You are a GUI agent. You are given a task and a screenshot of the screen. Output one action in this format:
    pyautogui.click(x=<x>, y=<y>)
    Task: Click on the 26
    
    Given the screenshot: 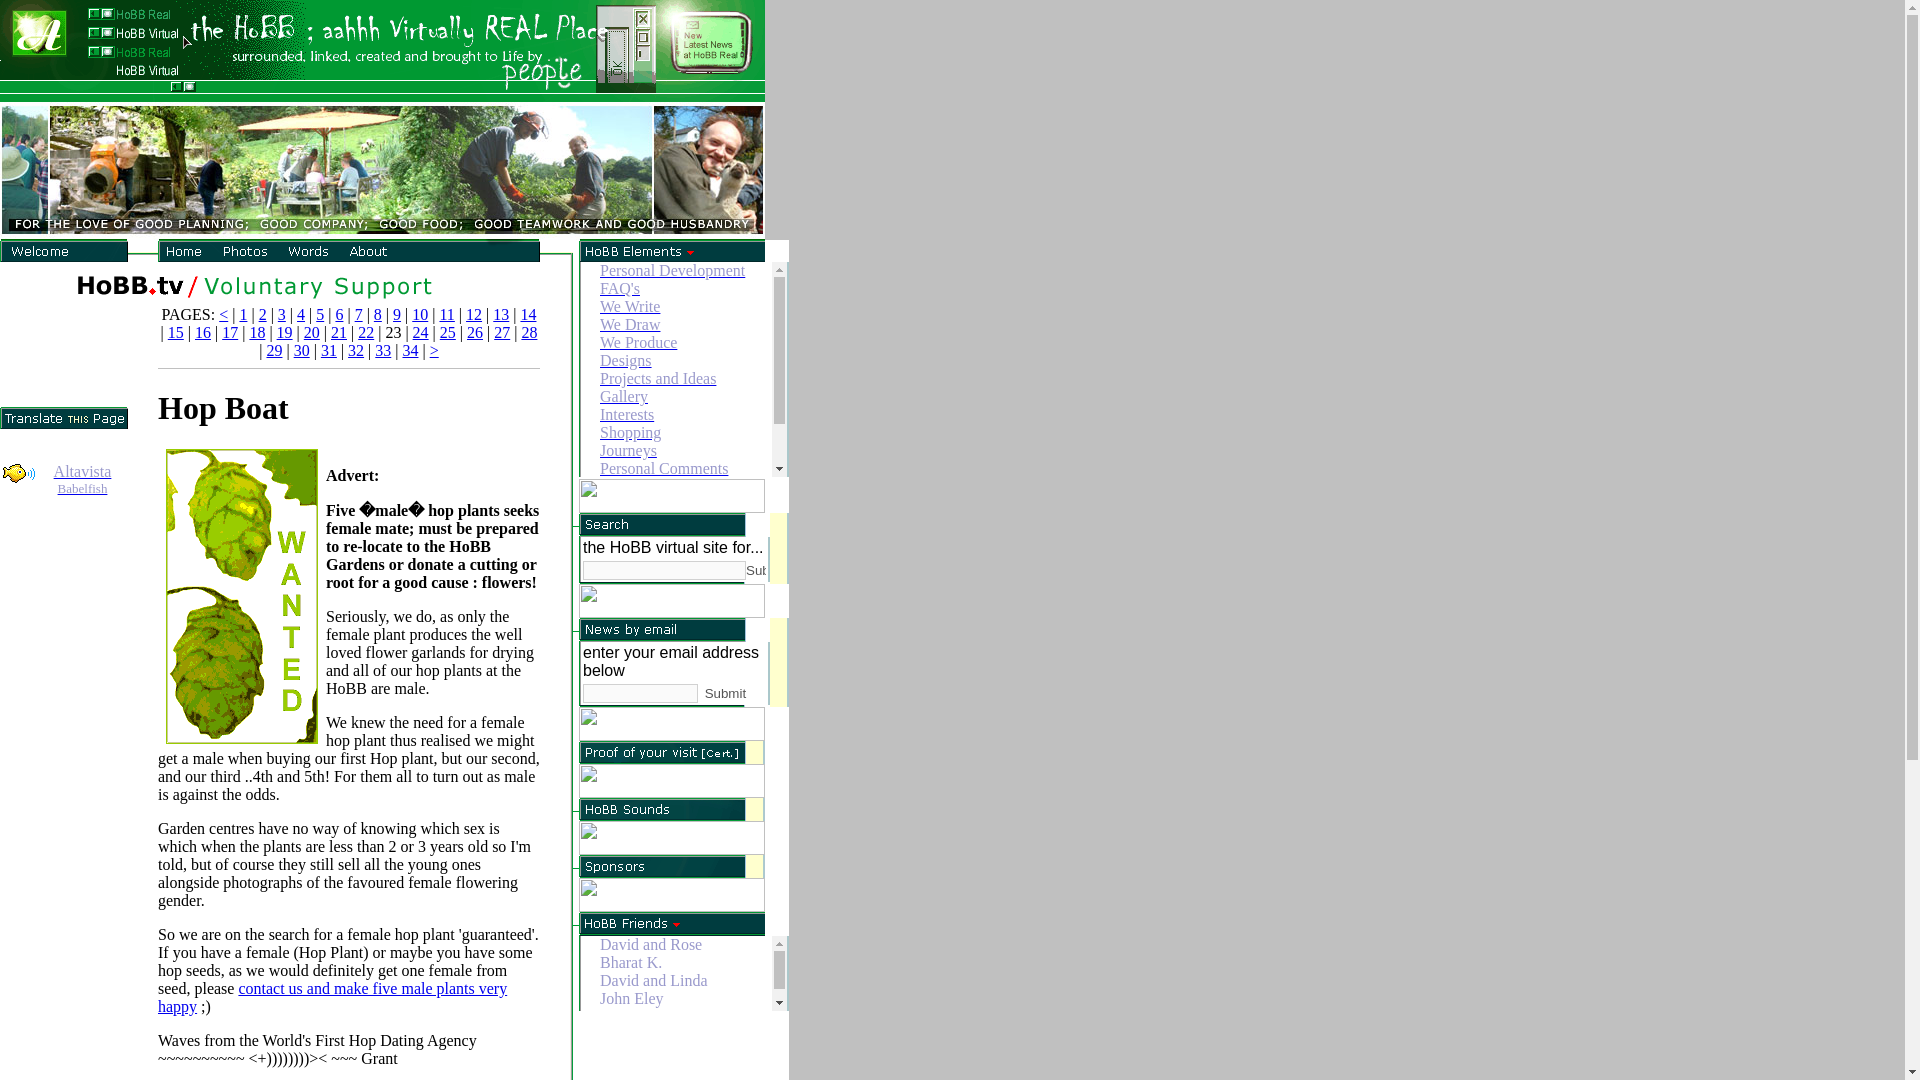 What is the action you would take?
    pyautogui.click(x=474, y=332)
    